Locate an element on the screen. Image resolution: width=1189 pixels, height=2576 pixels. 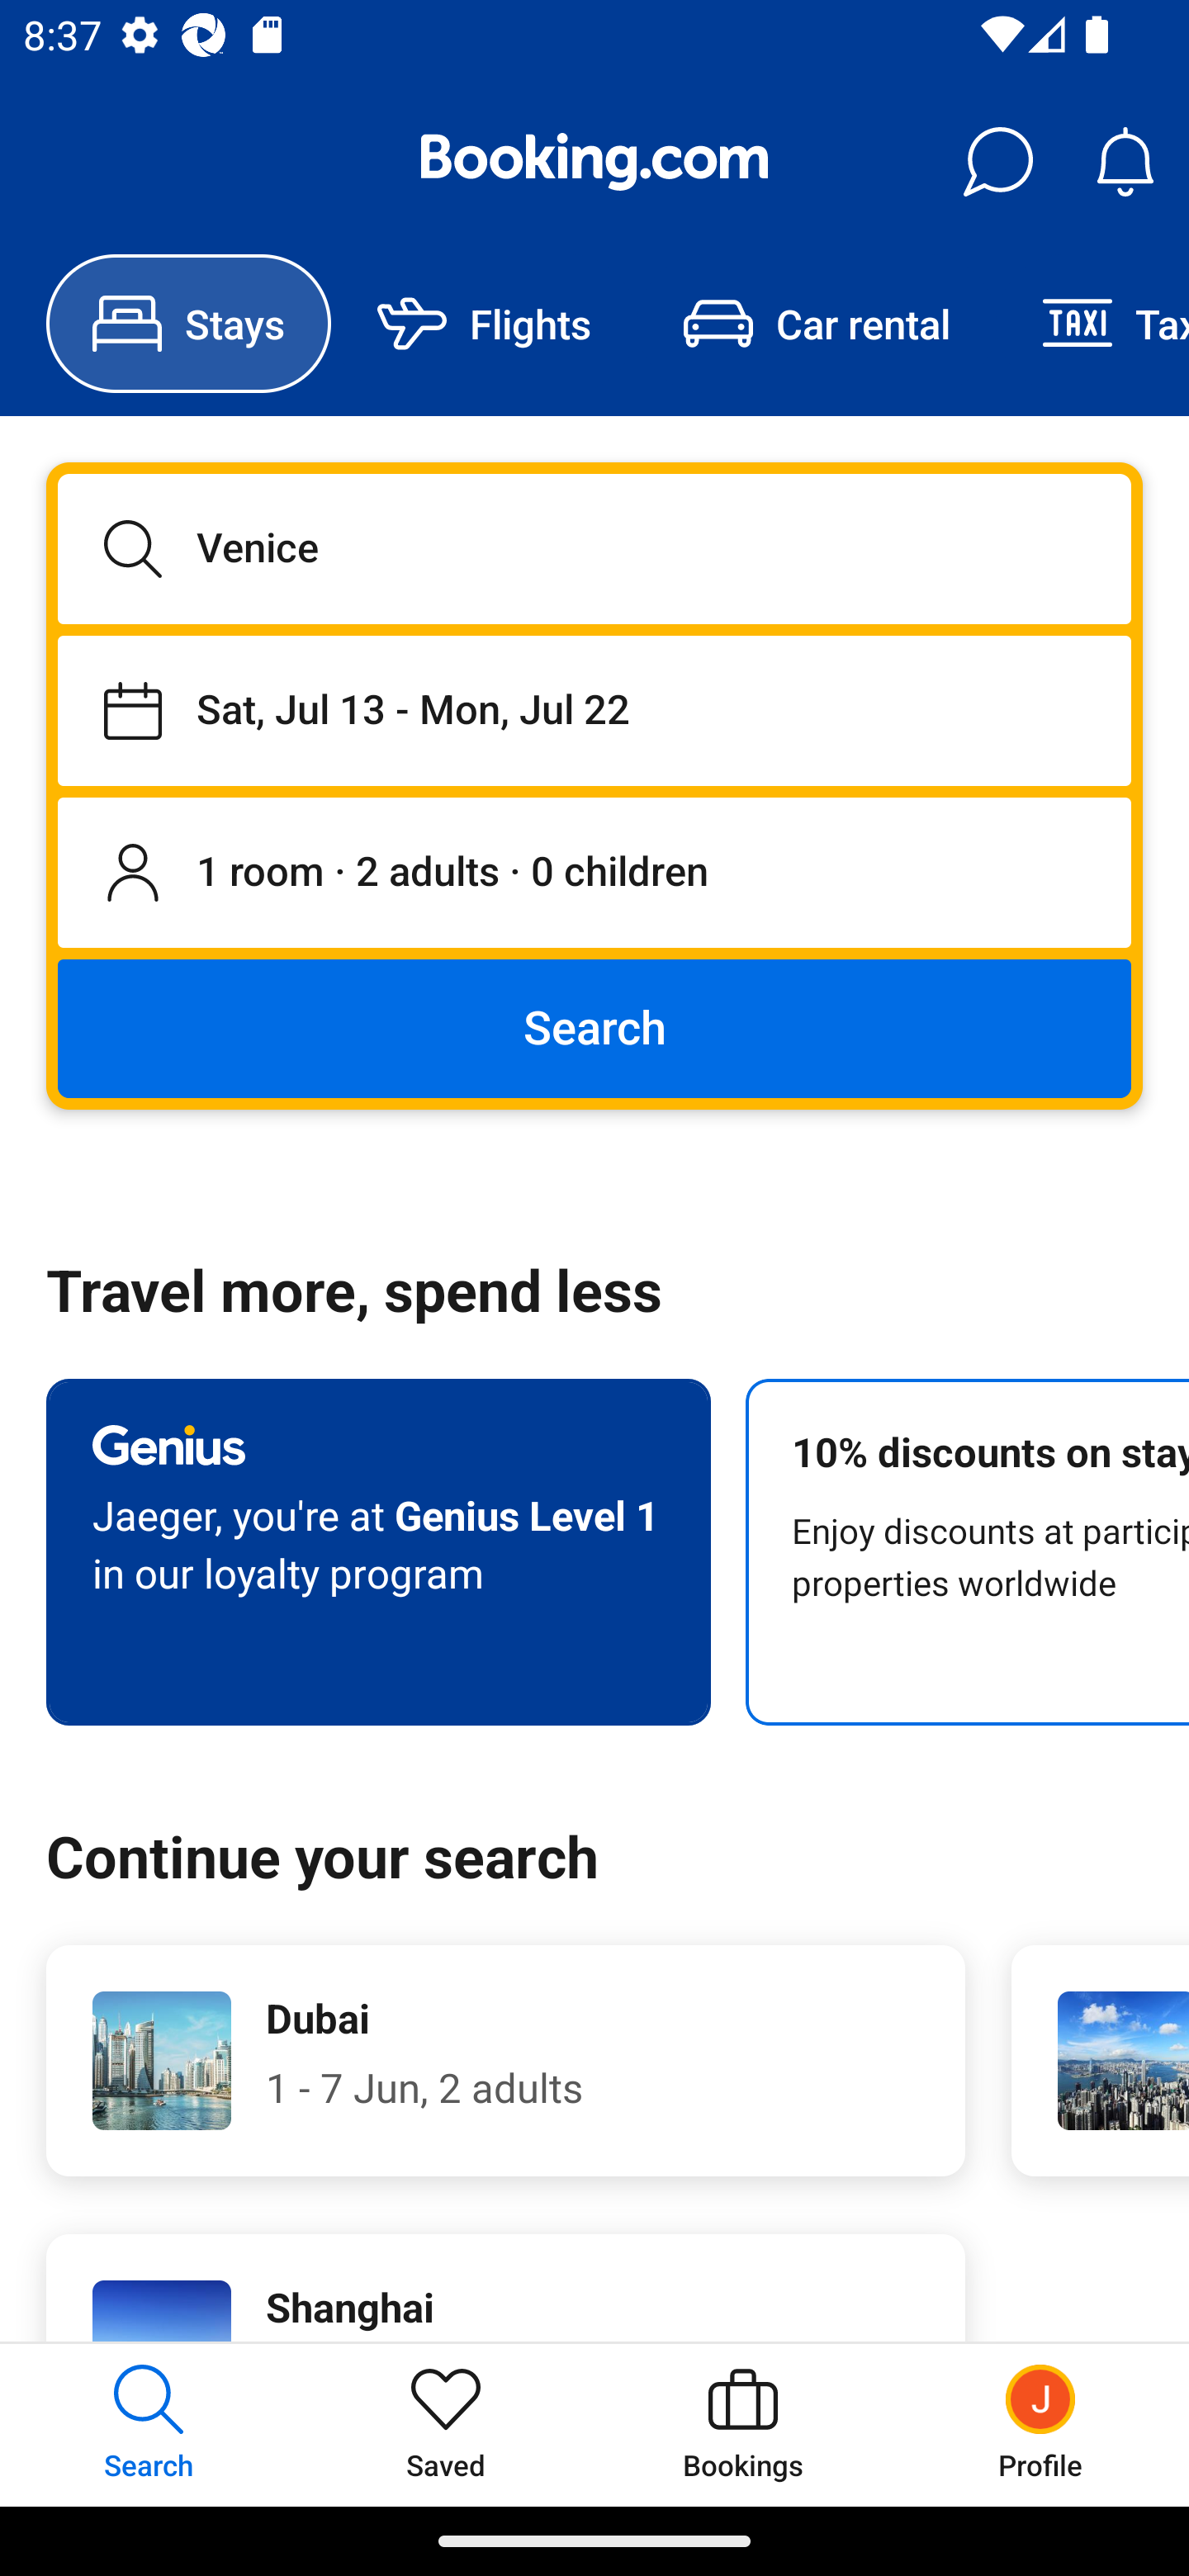
Saved is located at coordinates (446, 2424).